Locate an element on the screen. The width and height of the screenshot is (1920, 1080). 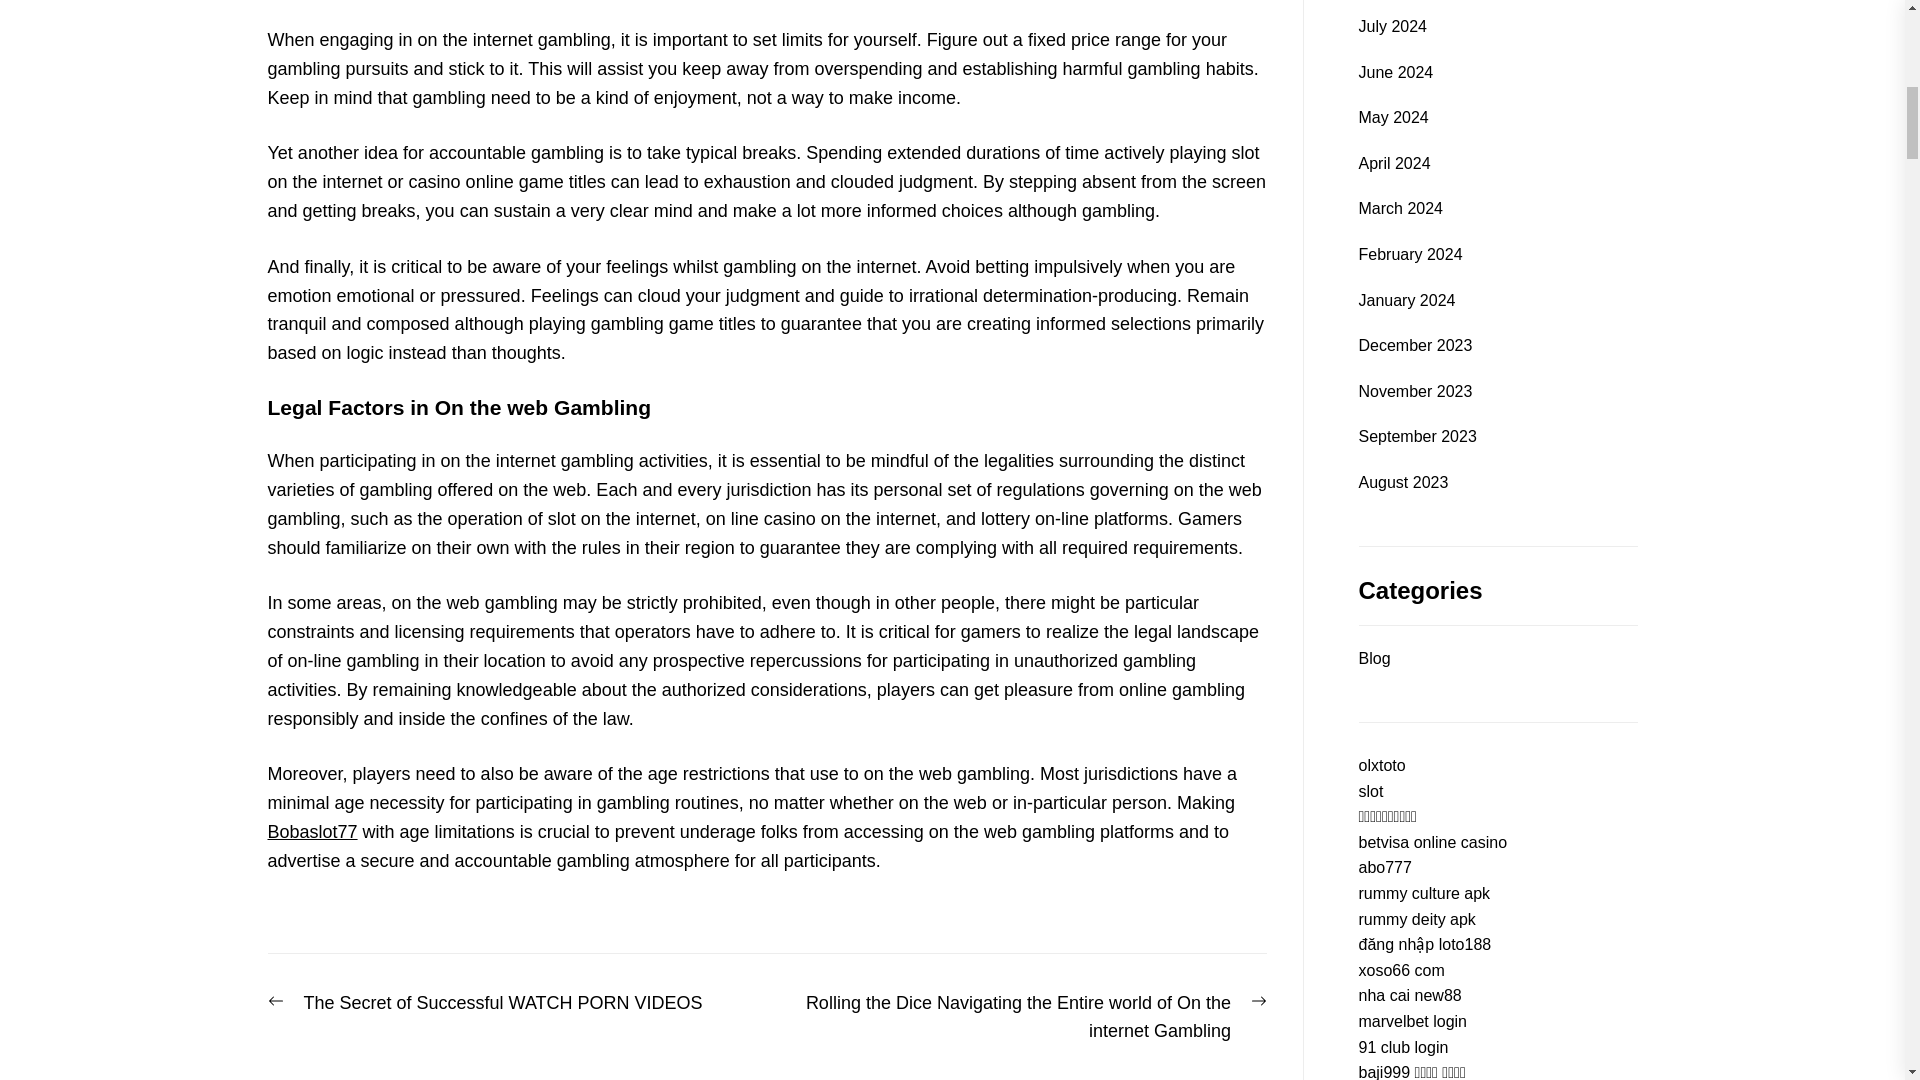
olxtoto is located at coordinates (1406, 301).